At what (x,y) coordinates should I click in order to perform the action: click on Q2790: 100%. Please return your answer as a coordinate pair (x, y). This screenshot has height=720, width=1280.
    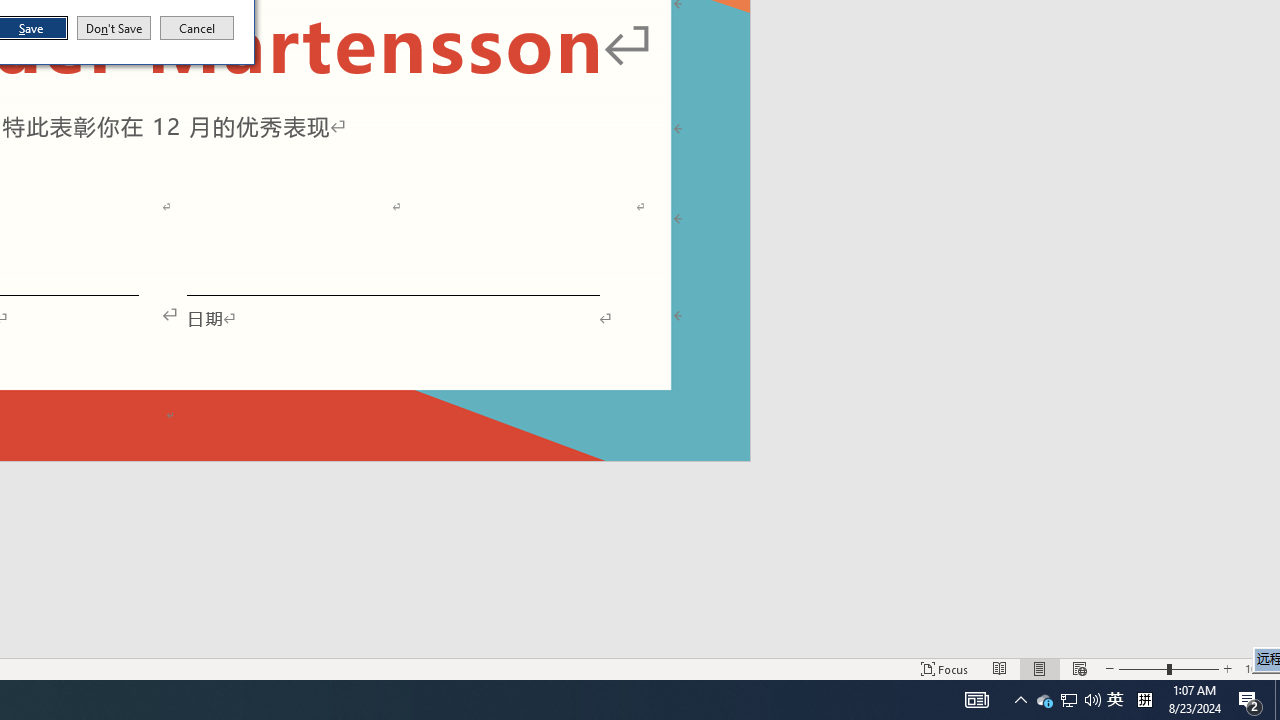
    Looking at the image, I should click on (1092, 700).